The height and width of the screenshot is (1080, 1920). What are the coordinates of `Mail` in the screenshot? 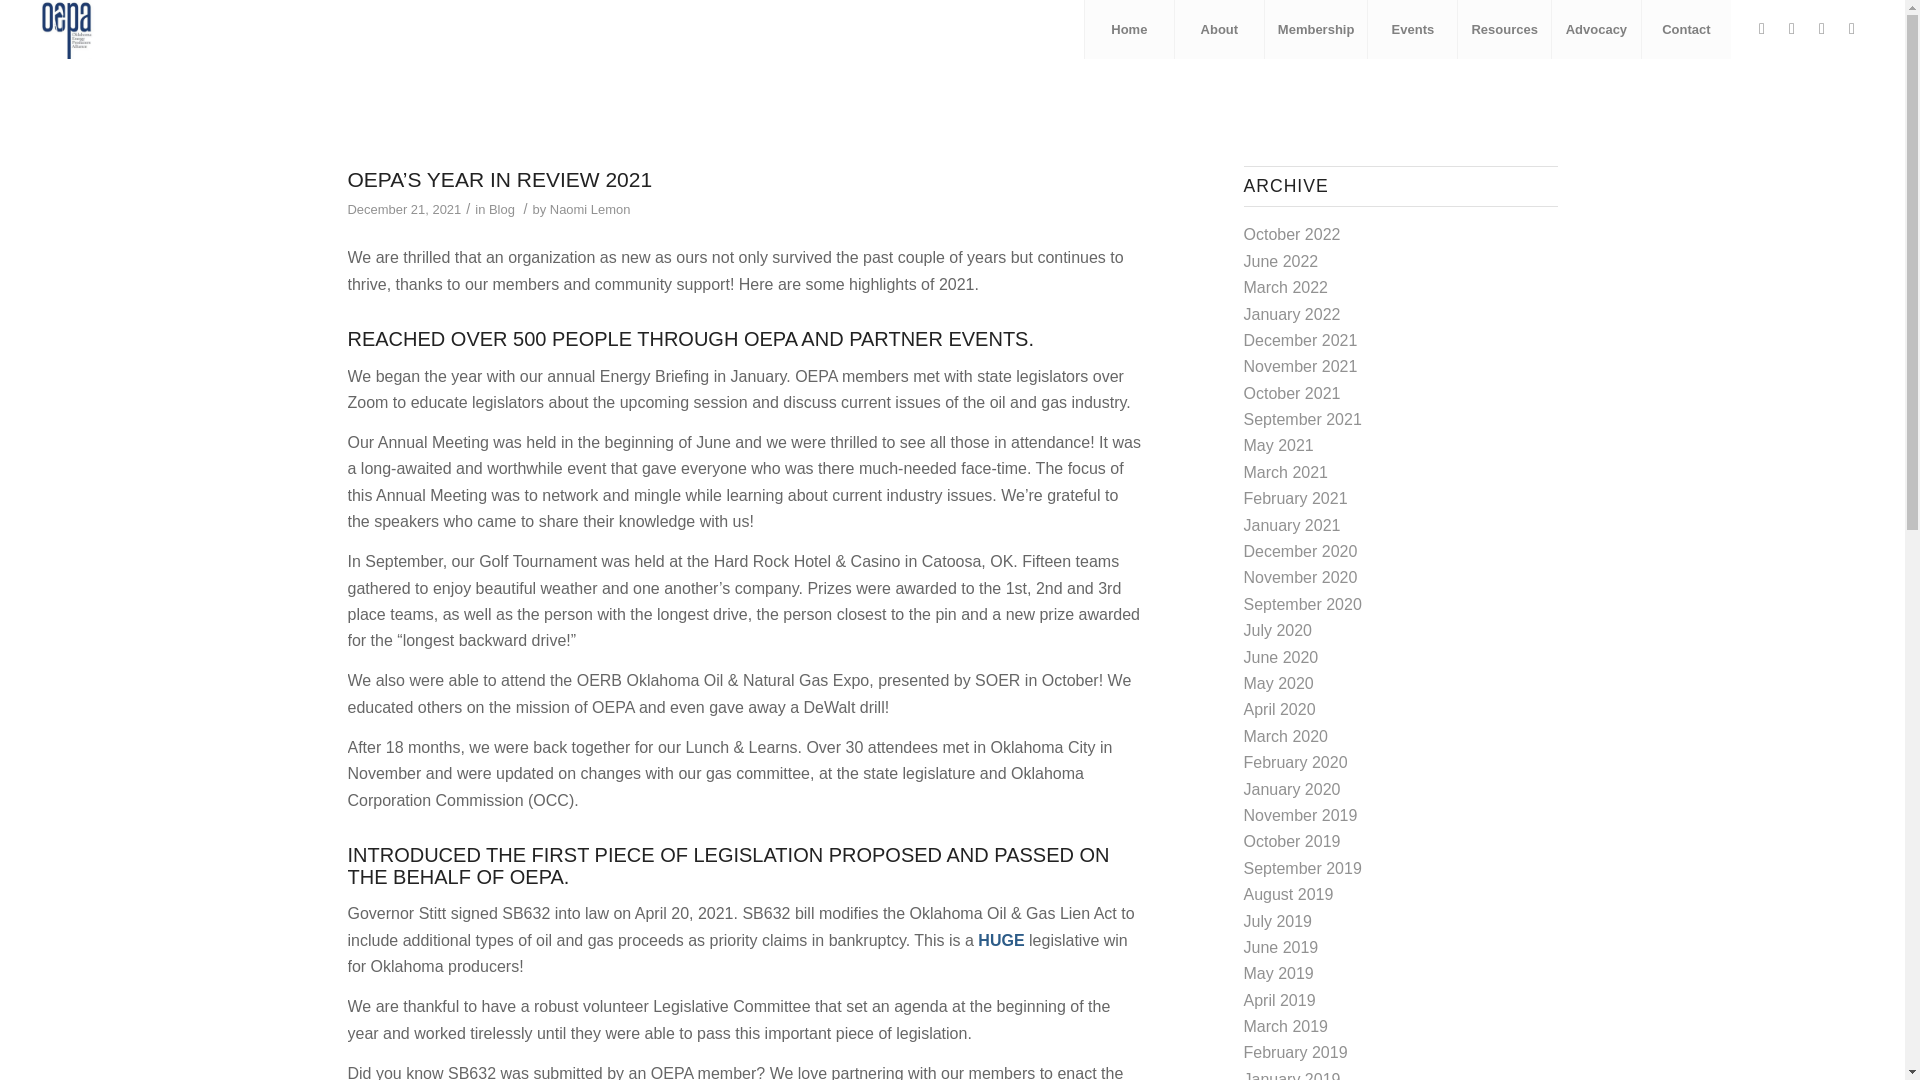 It's located at (1852, 29).